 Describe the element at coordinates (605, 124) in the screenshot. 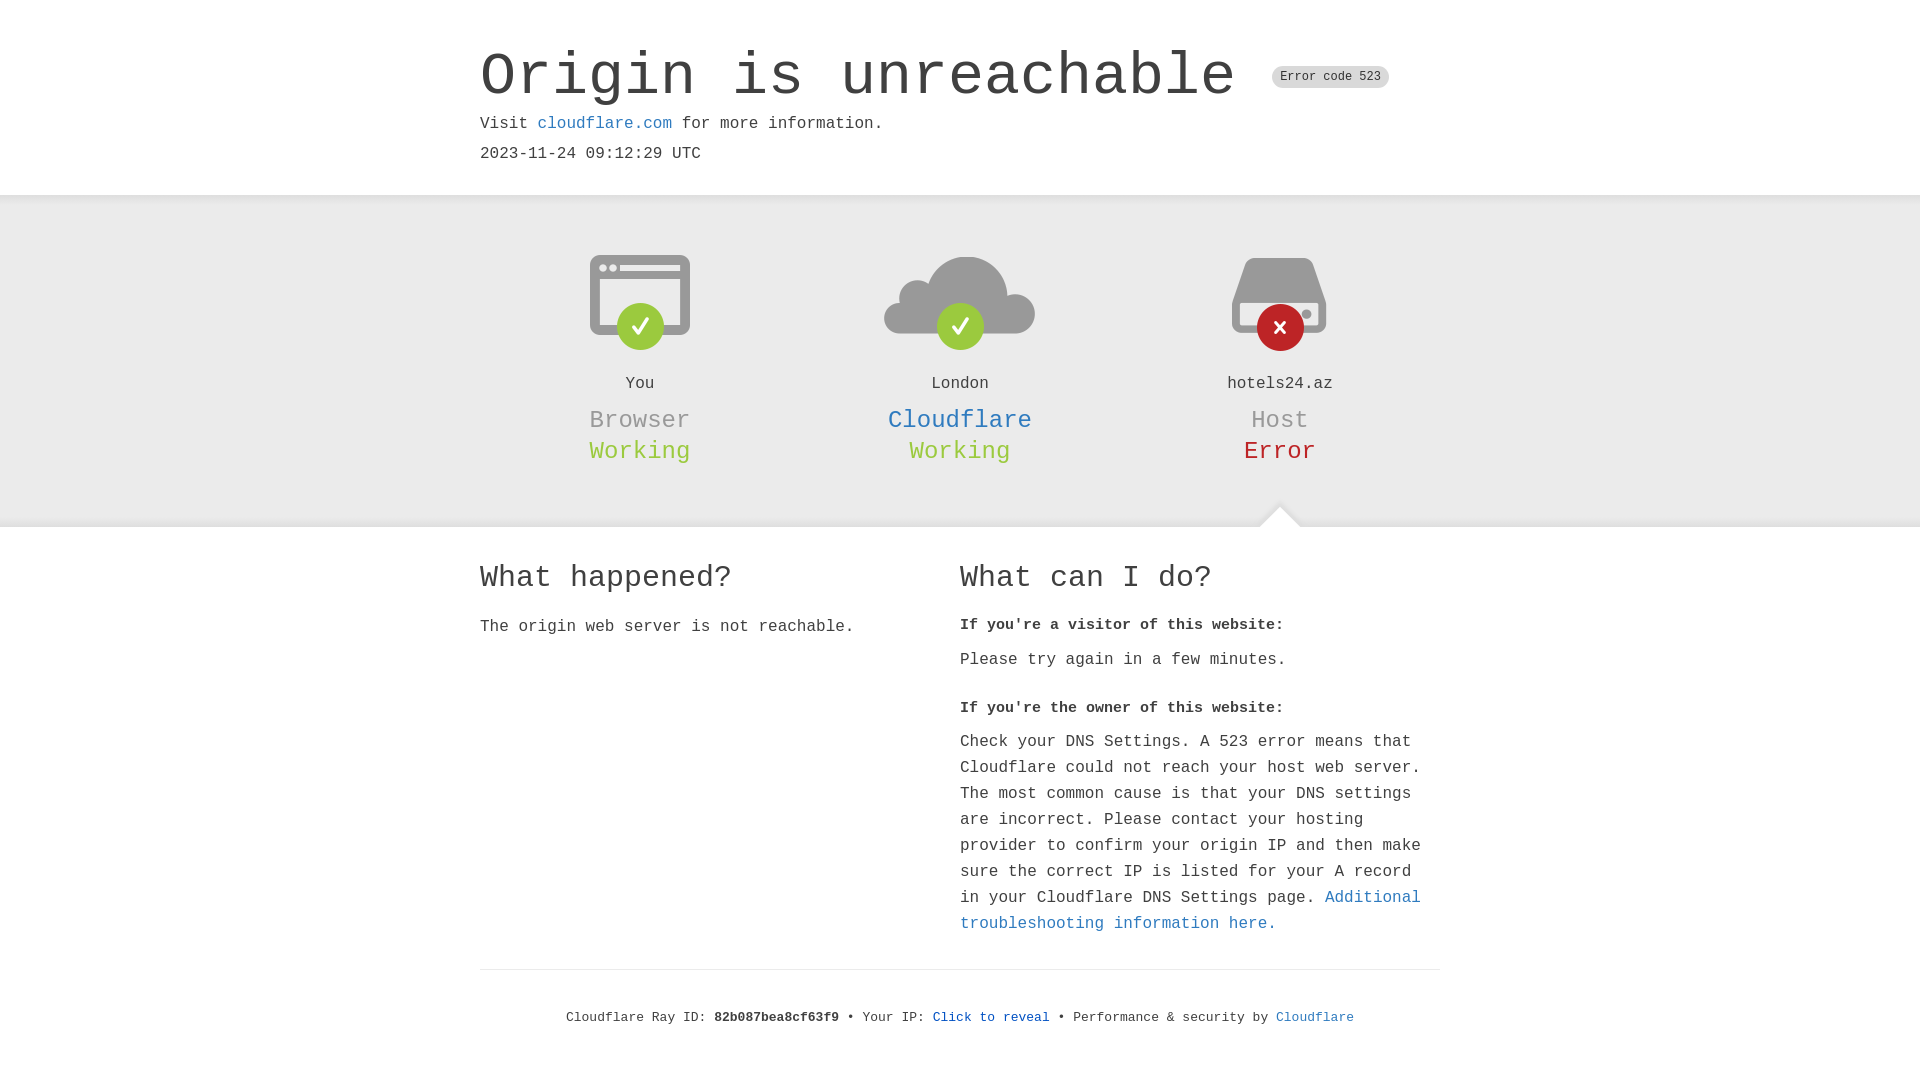

I see `cloudflare.com` at that location.